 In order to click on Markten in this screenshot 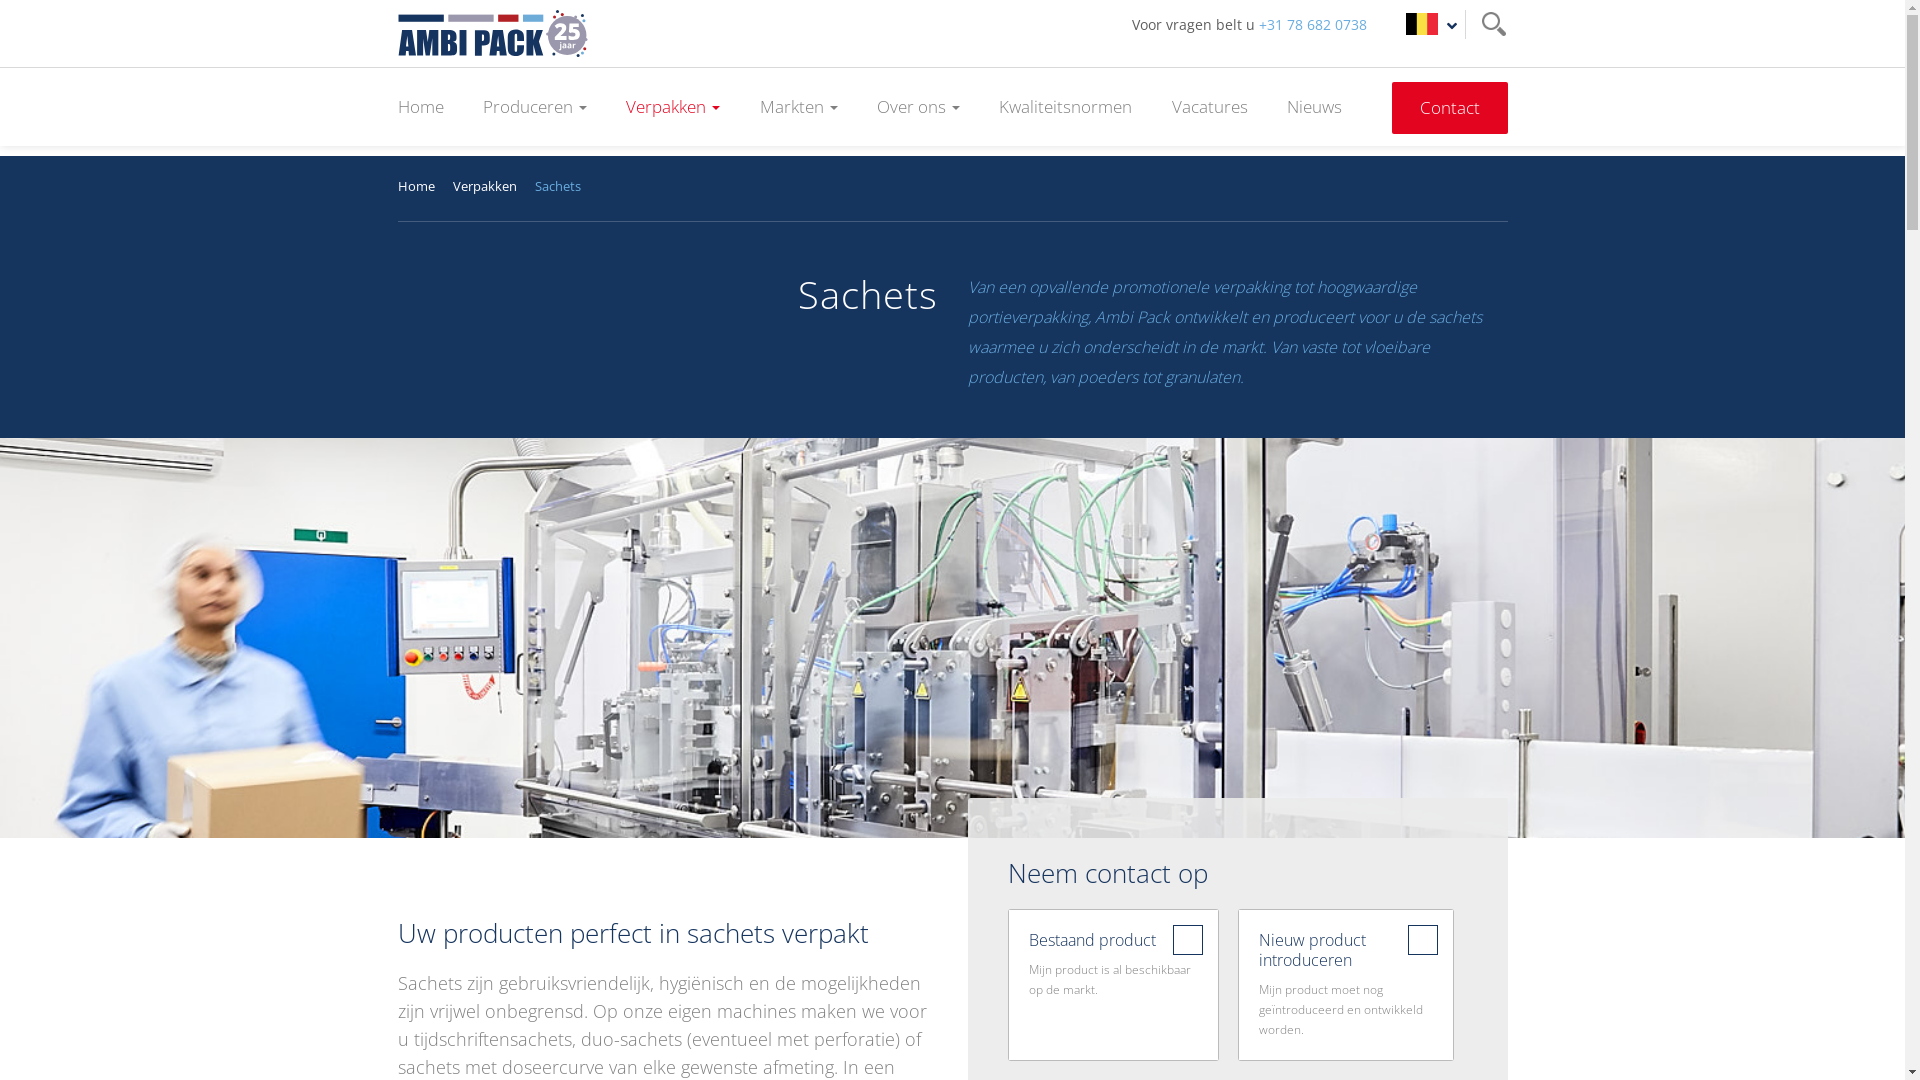, I will do `click(799, 107)`.